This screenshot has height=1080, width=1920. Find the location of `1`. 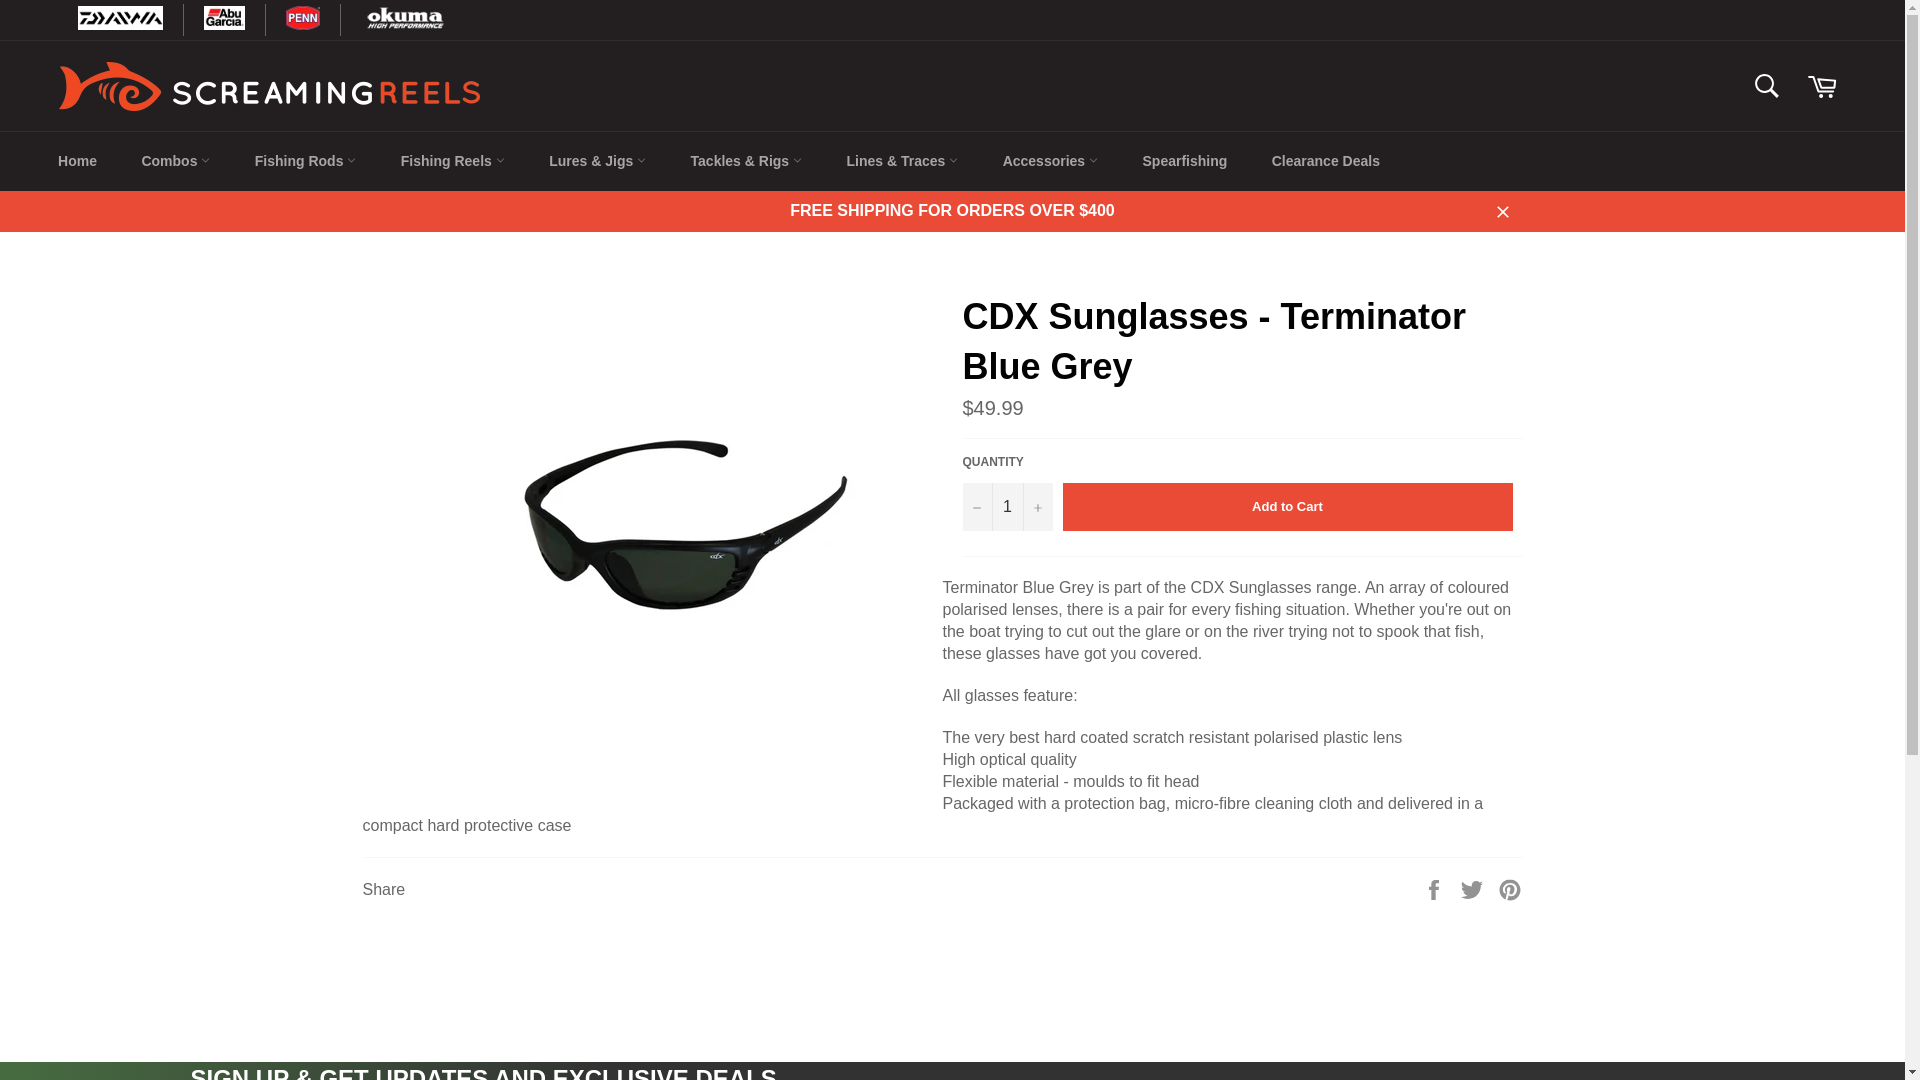

1 is located at coordinates (1006, 506).